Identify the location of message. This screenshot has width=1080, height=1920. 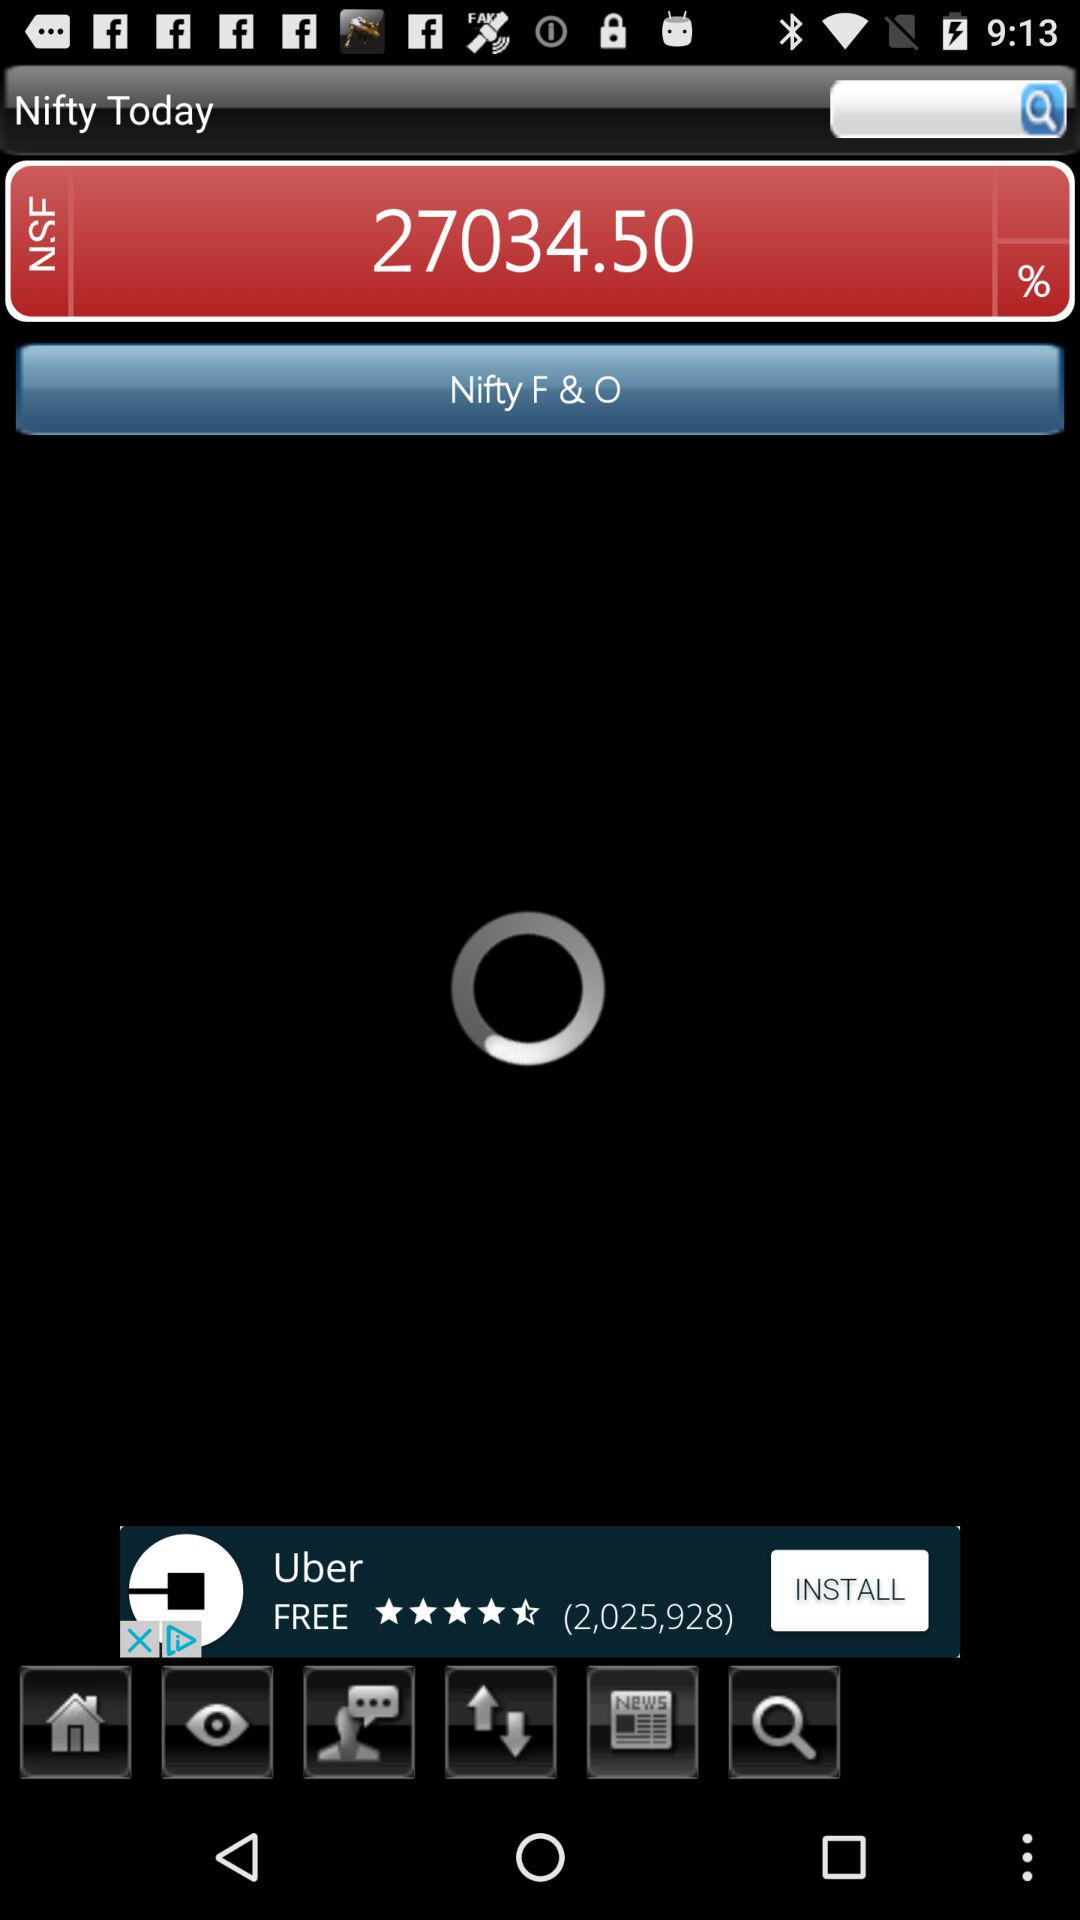
(360, 1728).